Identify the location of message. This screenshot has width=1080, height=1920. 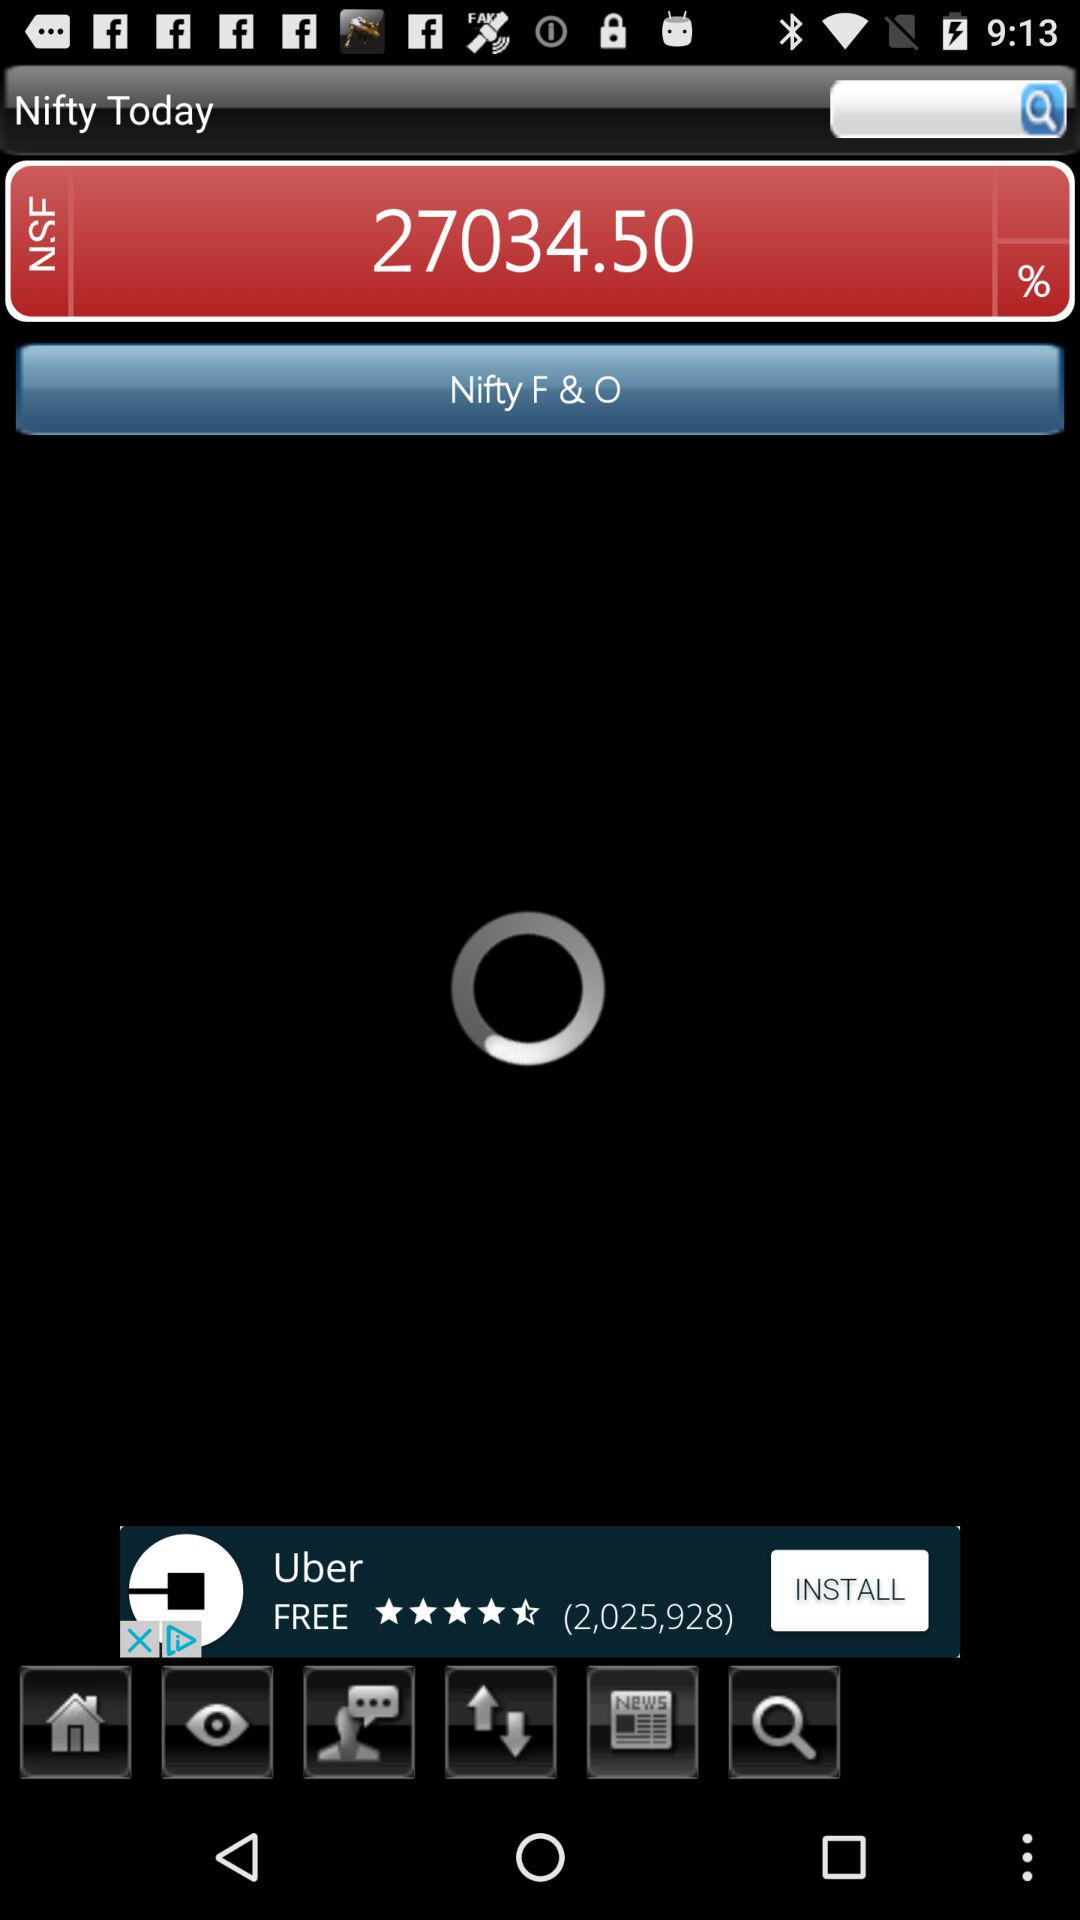
(360, 1728).